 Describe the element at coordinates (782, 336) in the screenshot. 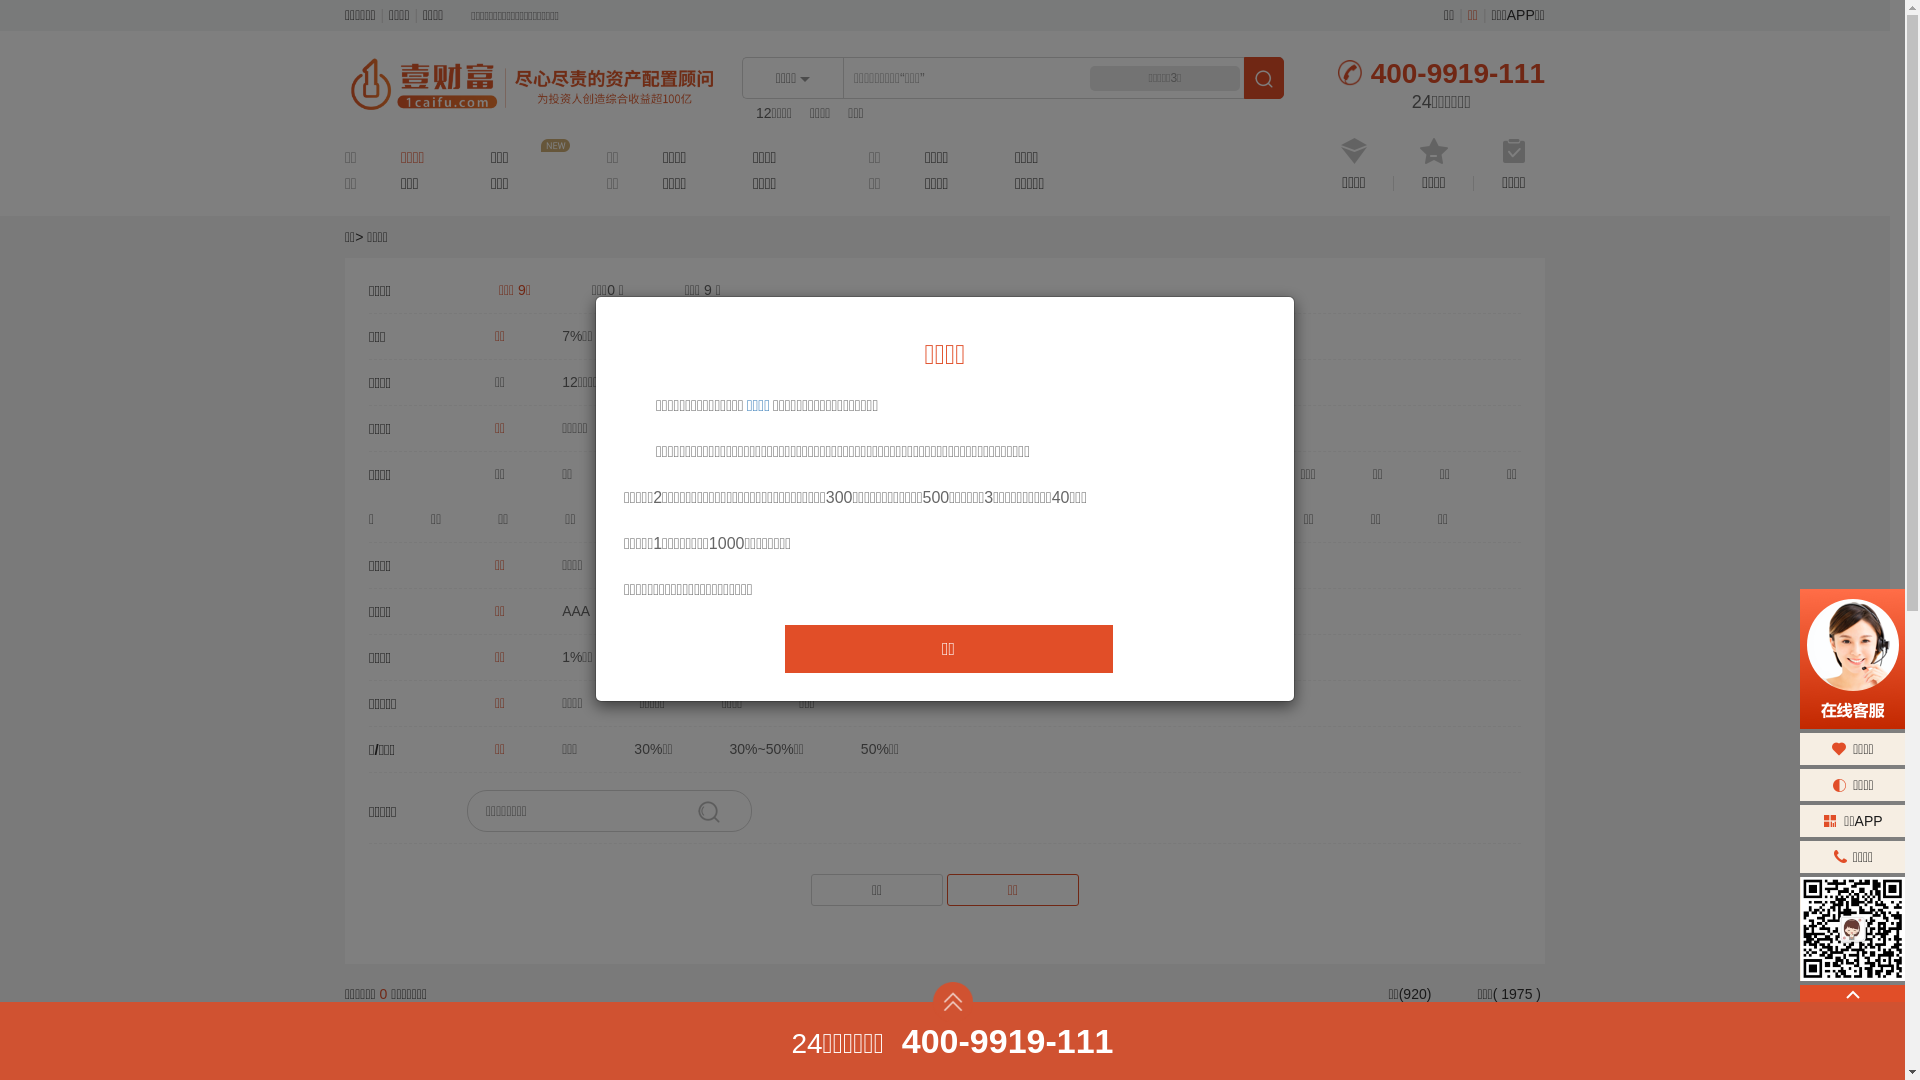

I see `8%-8.9%` at that location.